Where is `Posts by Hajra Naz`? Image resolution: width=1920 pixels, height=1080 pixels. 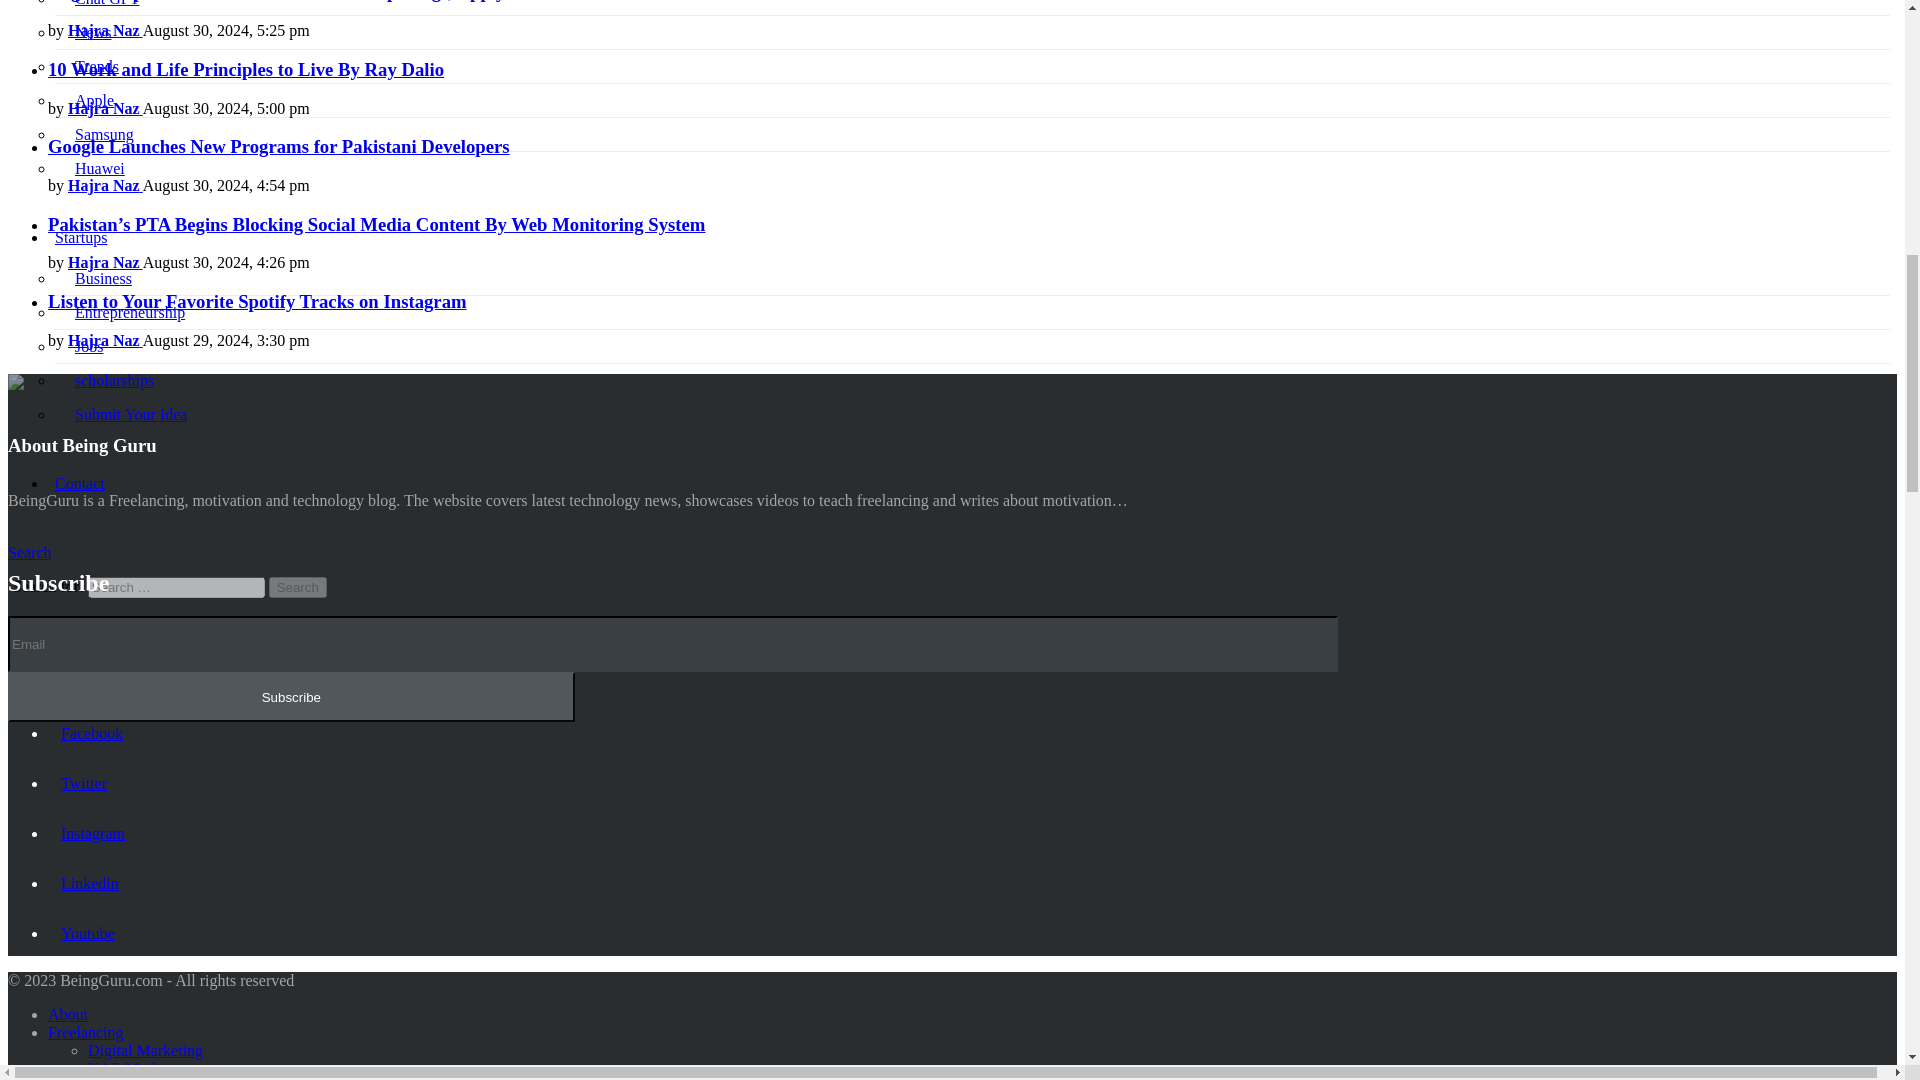
Posts by Hajra Naz is located at coordinates (104, 262).